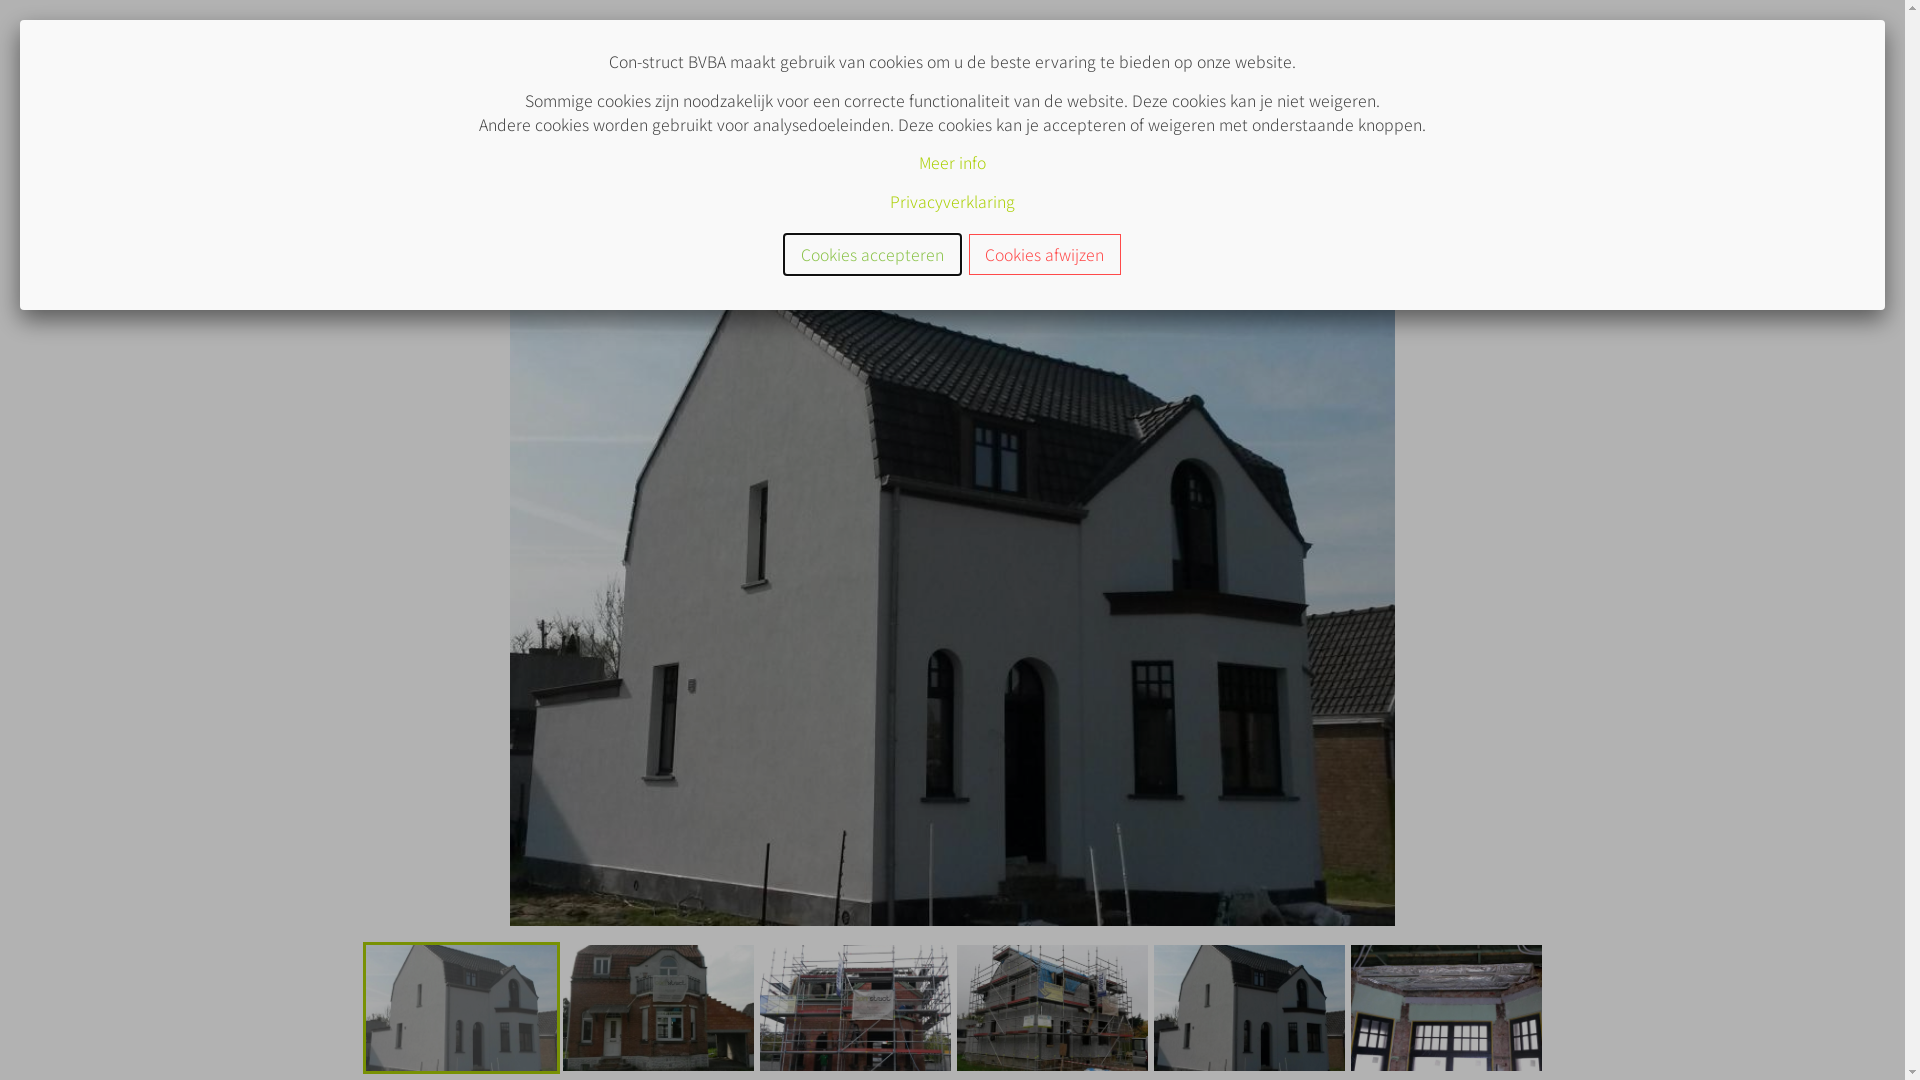  Describe the element at coordinates (1290, 50) in the screenshot. I see `CONTACT` at that location.